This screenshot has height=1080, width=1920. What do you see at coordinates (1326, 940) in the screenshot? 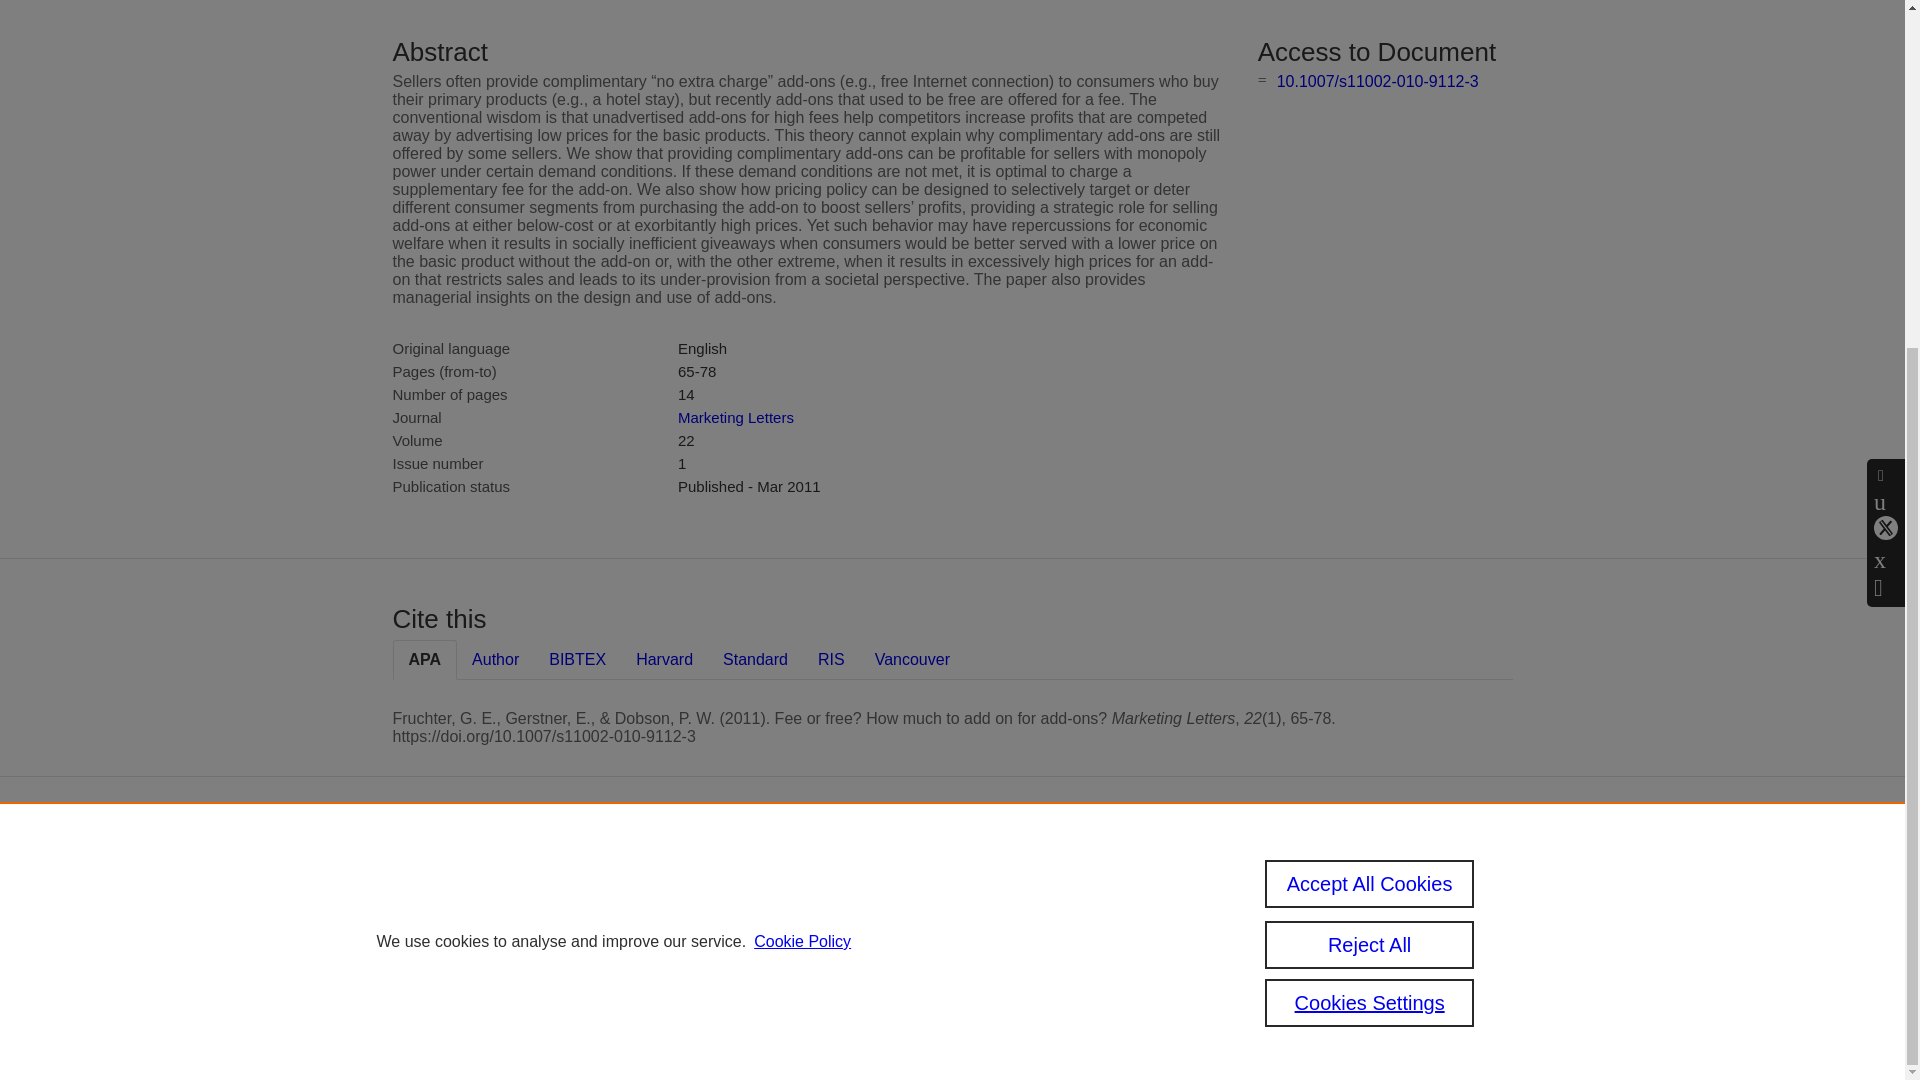
I see `About web accessibility` at bounding box center [1326, 940].